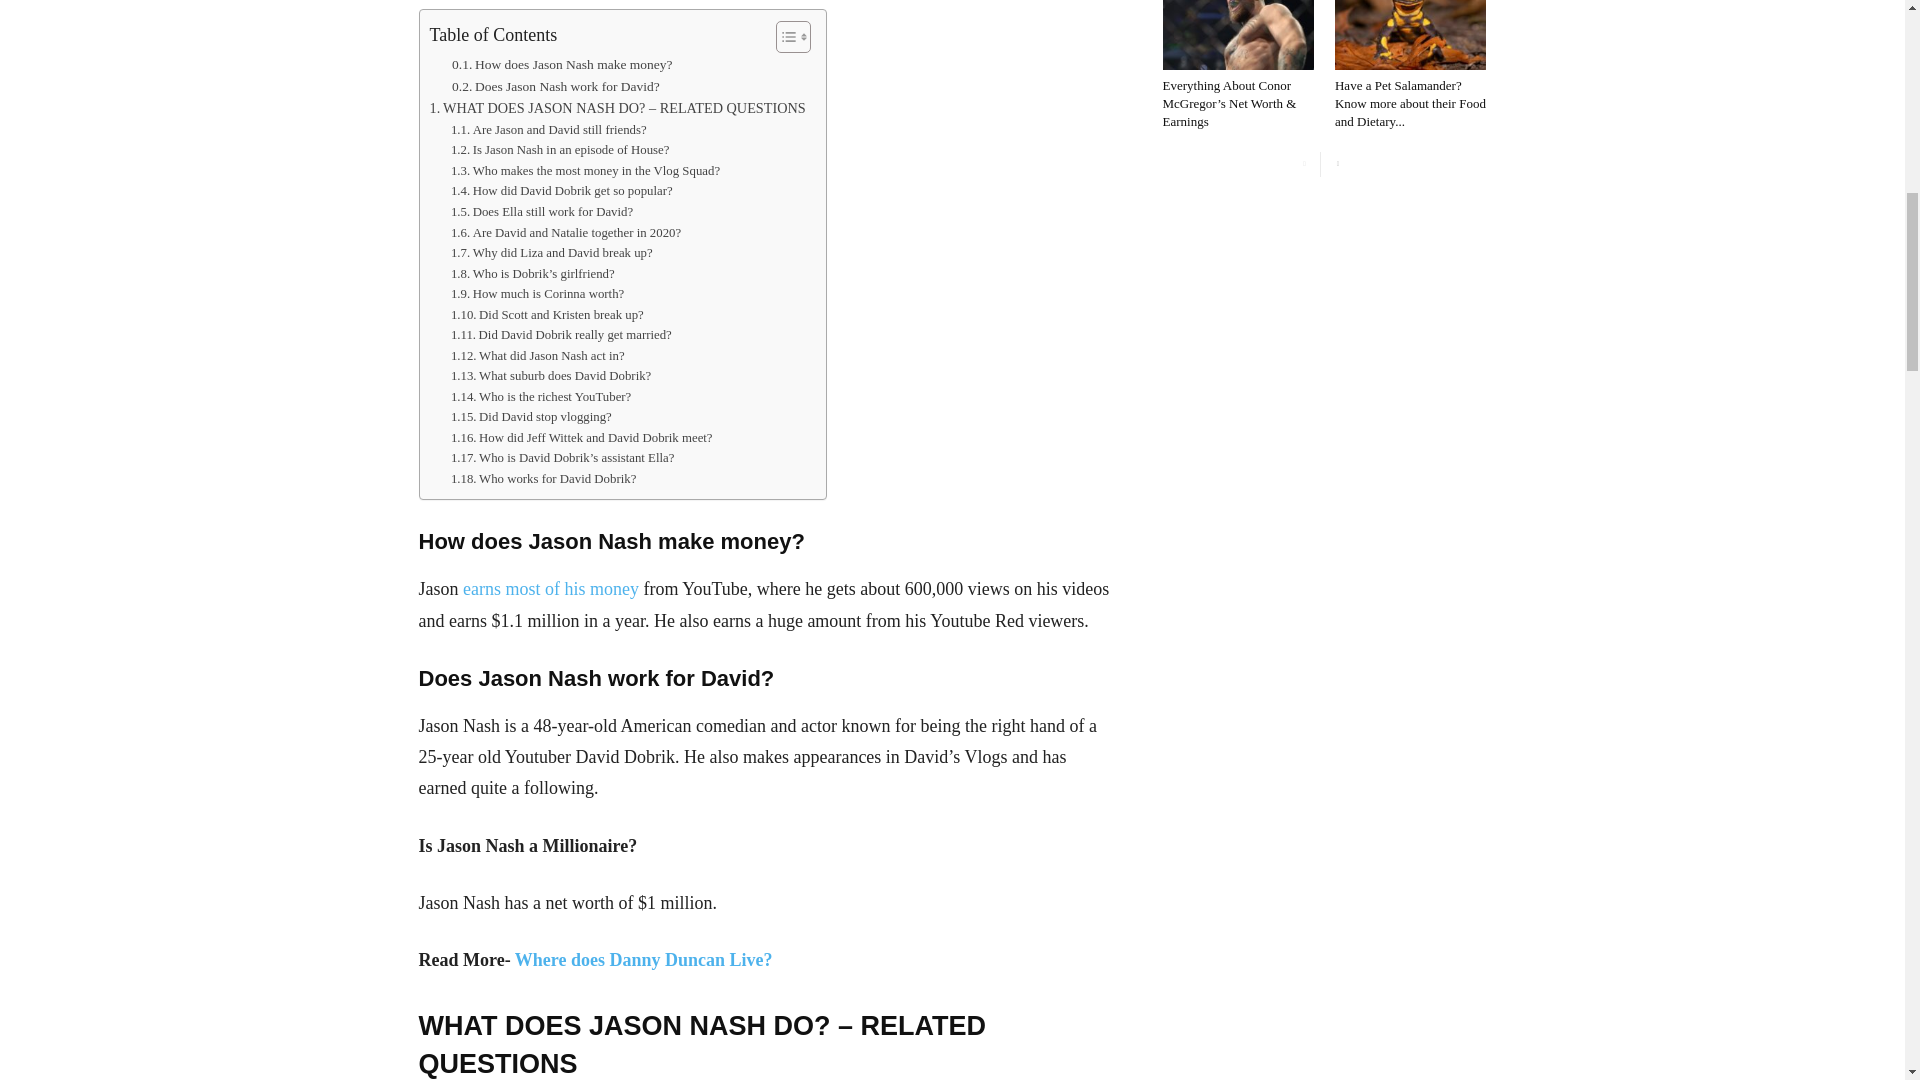 This screenshot has height=1080, width=1920. Describe the element at coordinates (560, 150) in the screenshot. I see `Is Jason Nash in an episode of House?` at that location.